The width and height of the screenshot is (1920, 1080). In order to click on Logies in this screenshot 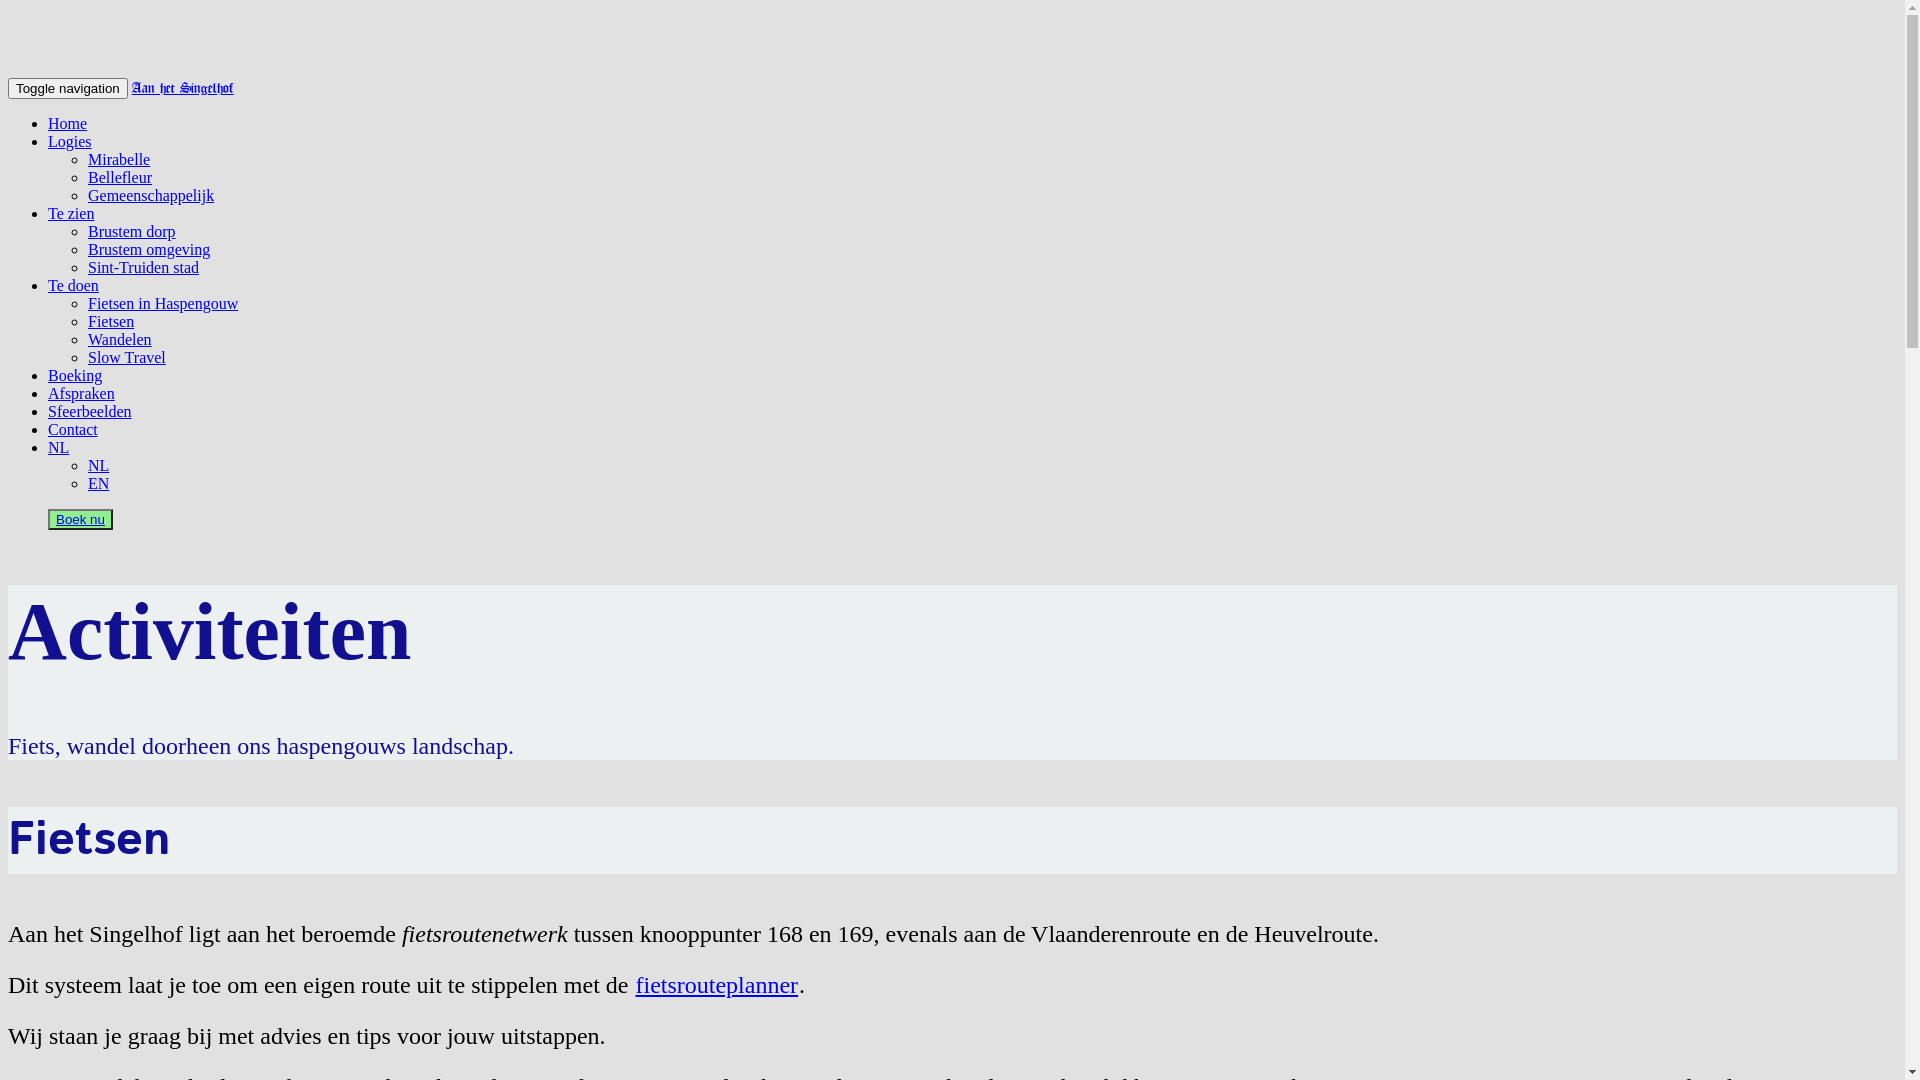, I will do `click(70, 142)`.